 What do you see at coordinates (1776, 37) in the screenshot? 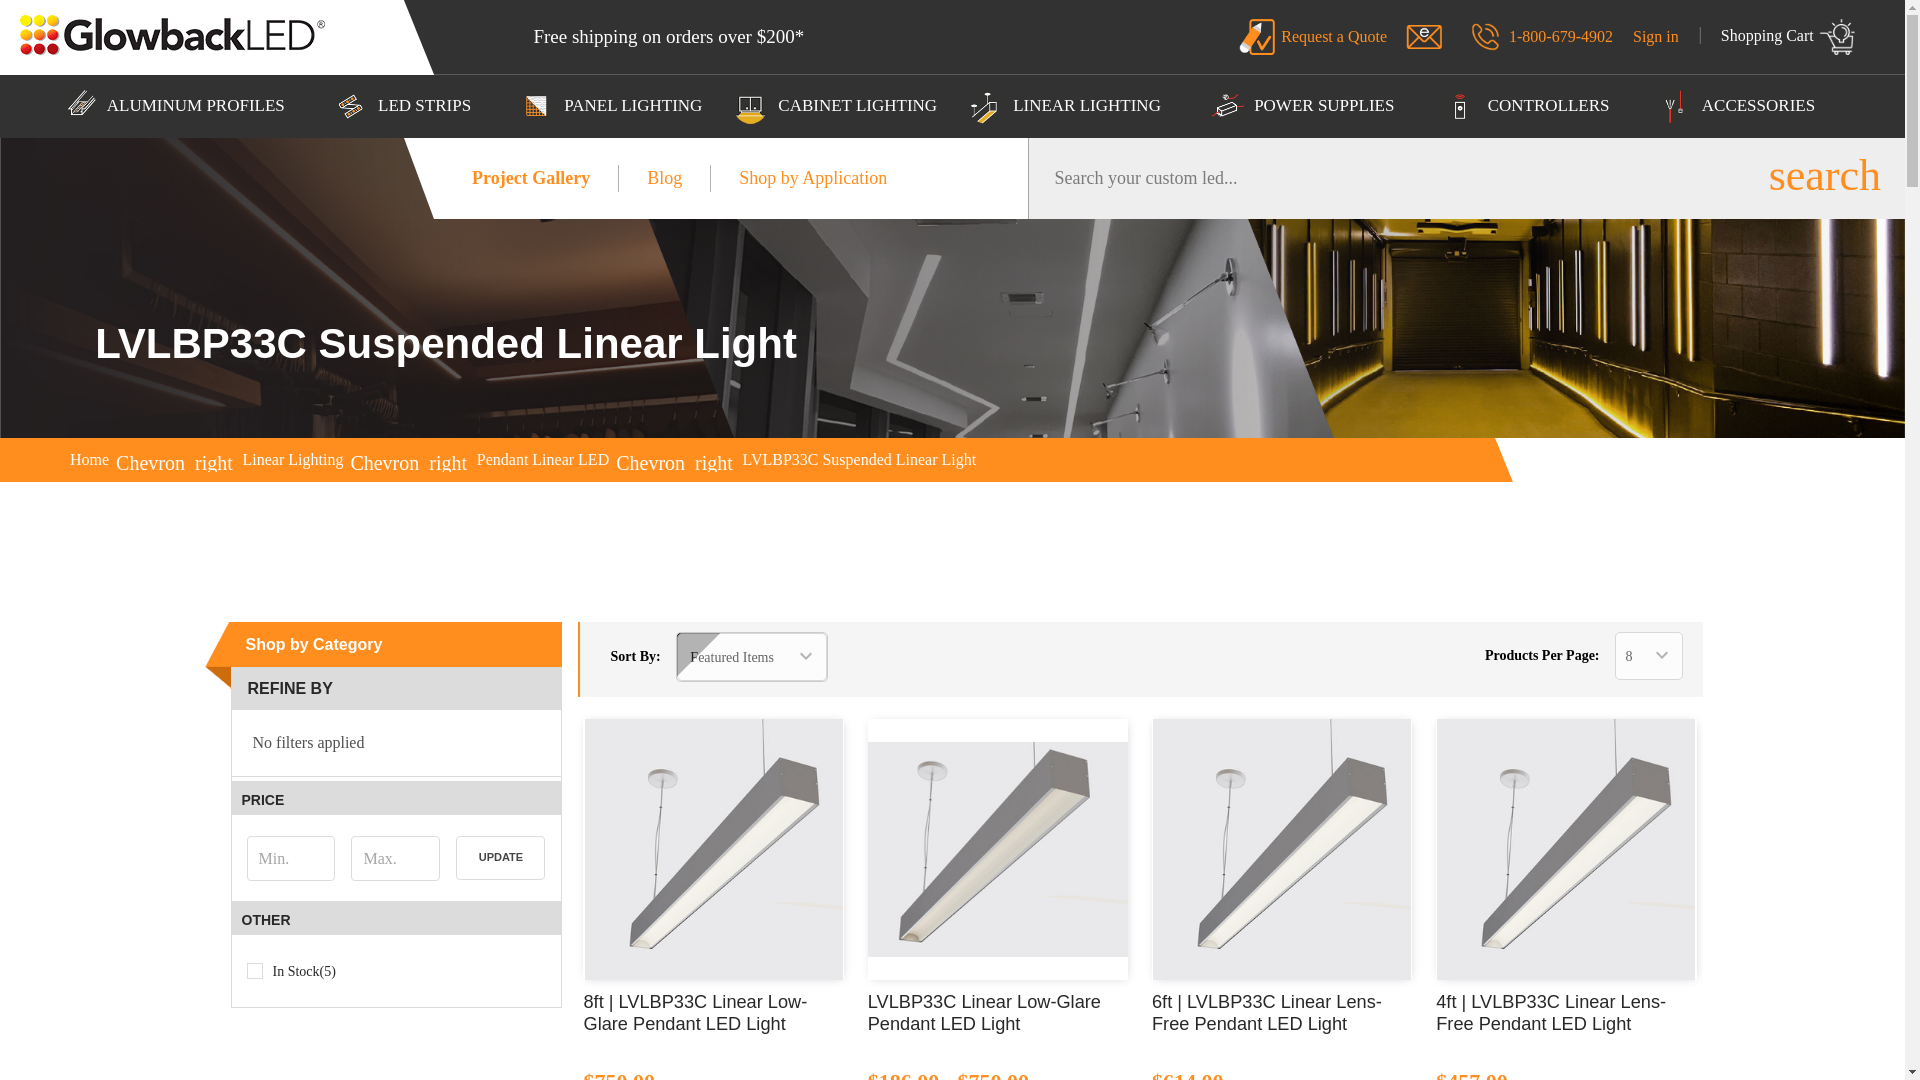
I see `Cart` at bounding box center [1776, 37].